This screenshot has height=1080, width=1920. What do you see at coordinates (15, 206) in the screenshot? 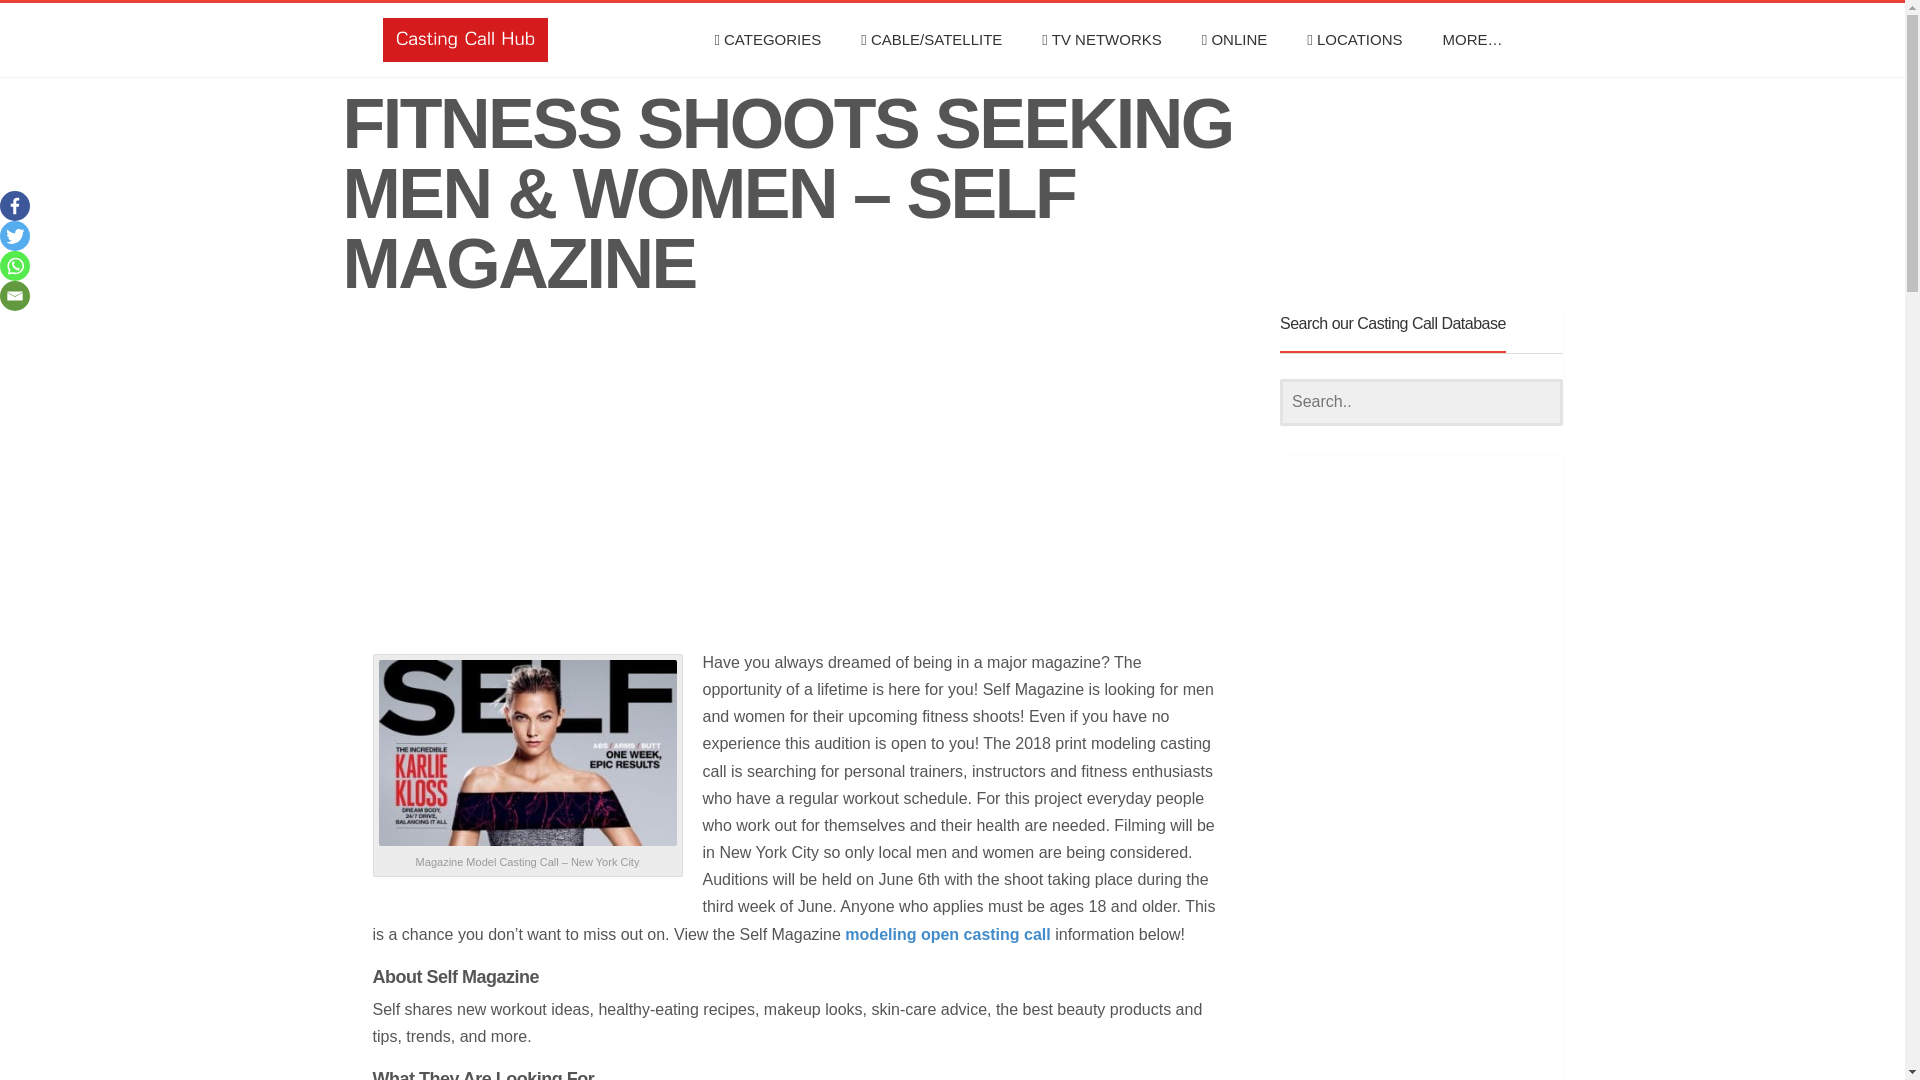
I see `Facebook` at bounding box center [15, 206].